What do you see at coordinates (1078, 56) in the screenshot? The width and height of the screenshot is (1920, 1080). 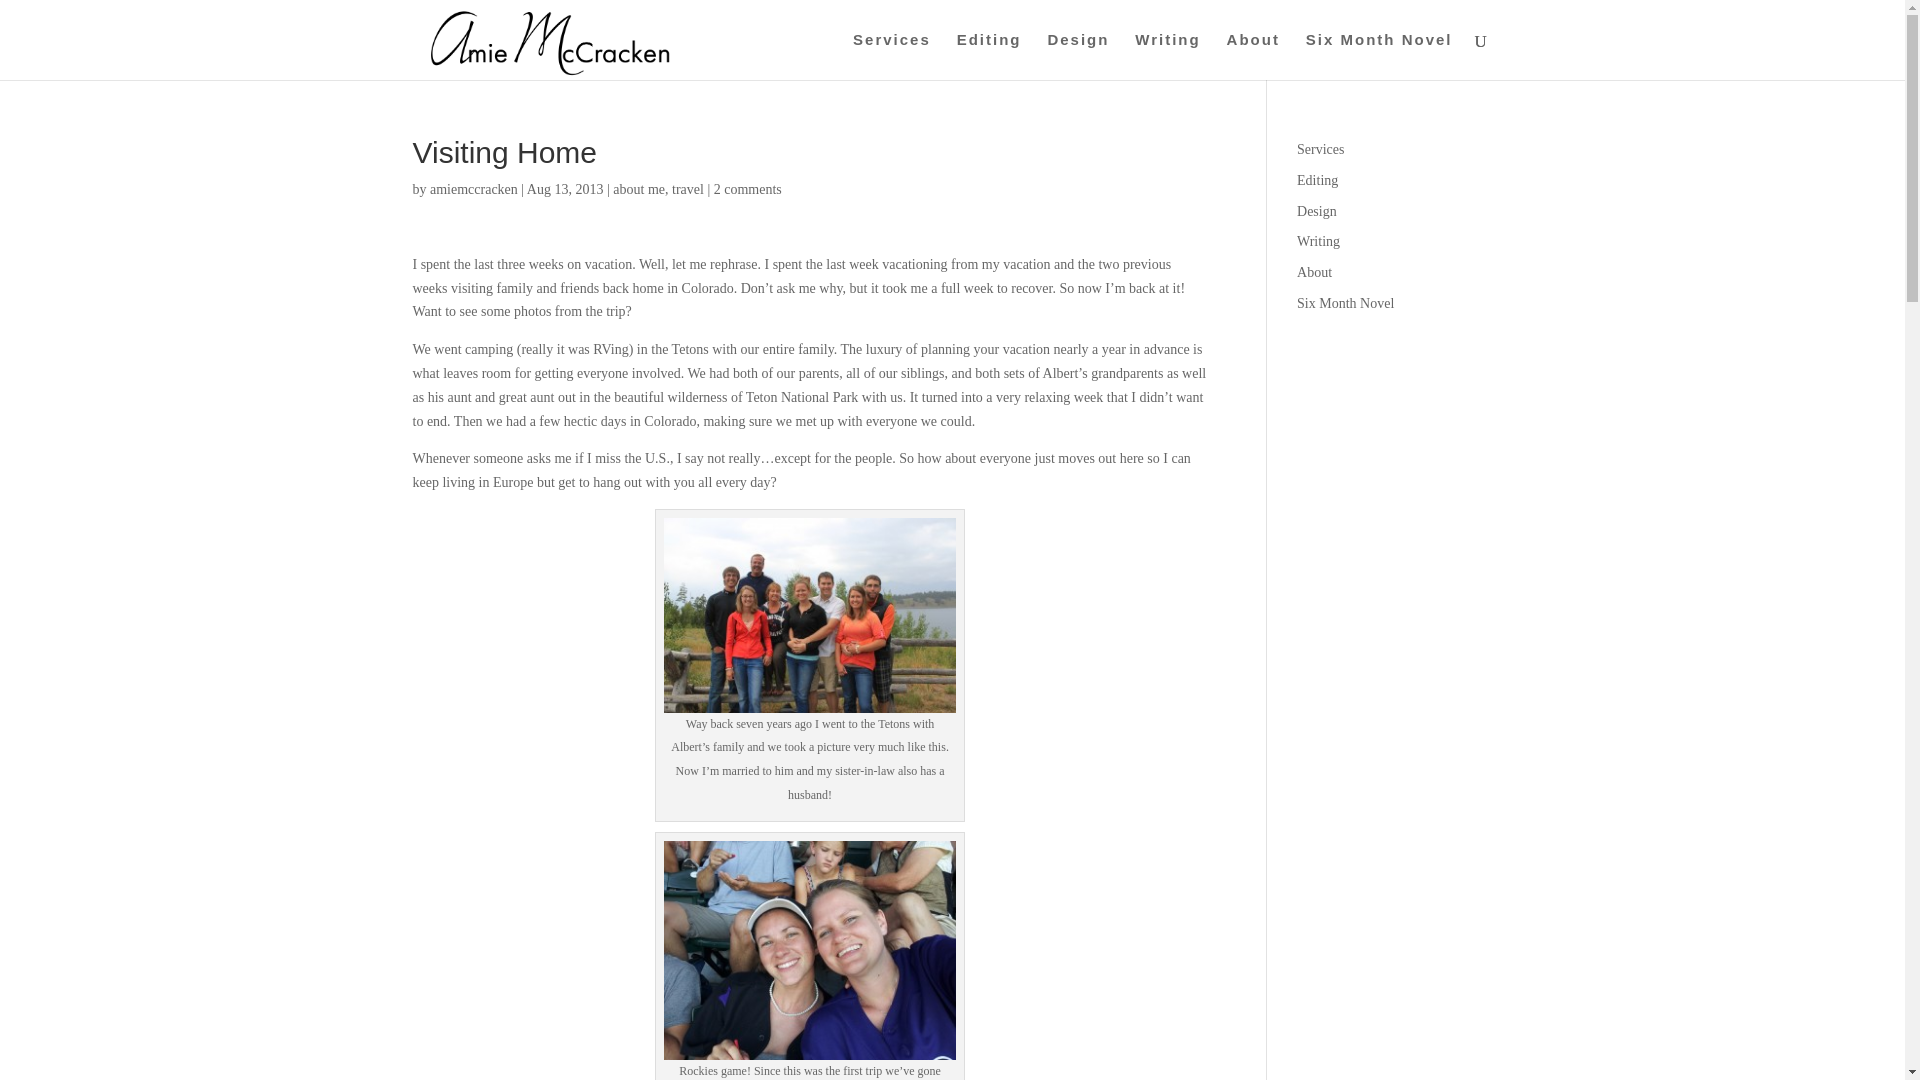 I see `Design` at bounding box center [1078, 56].